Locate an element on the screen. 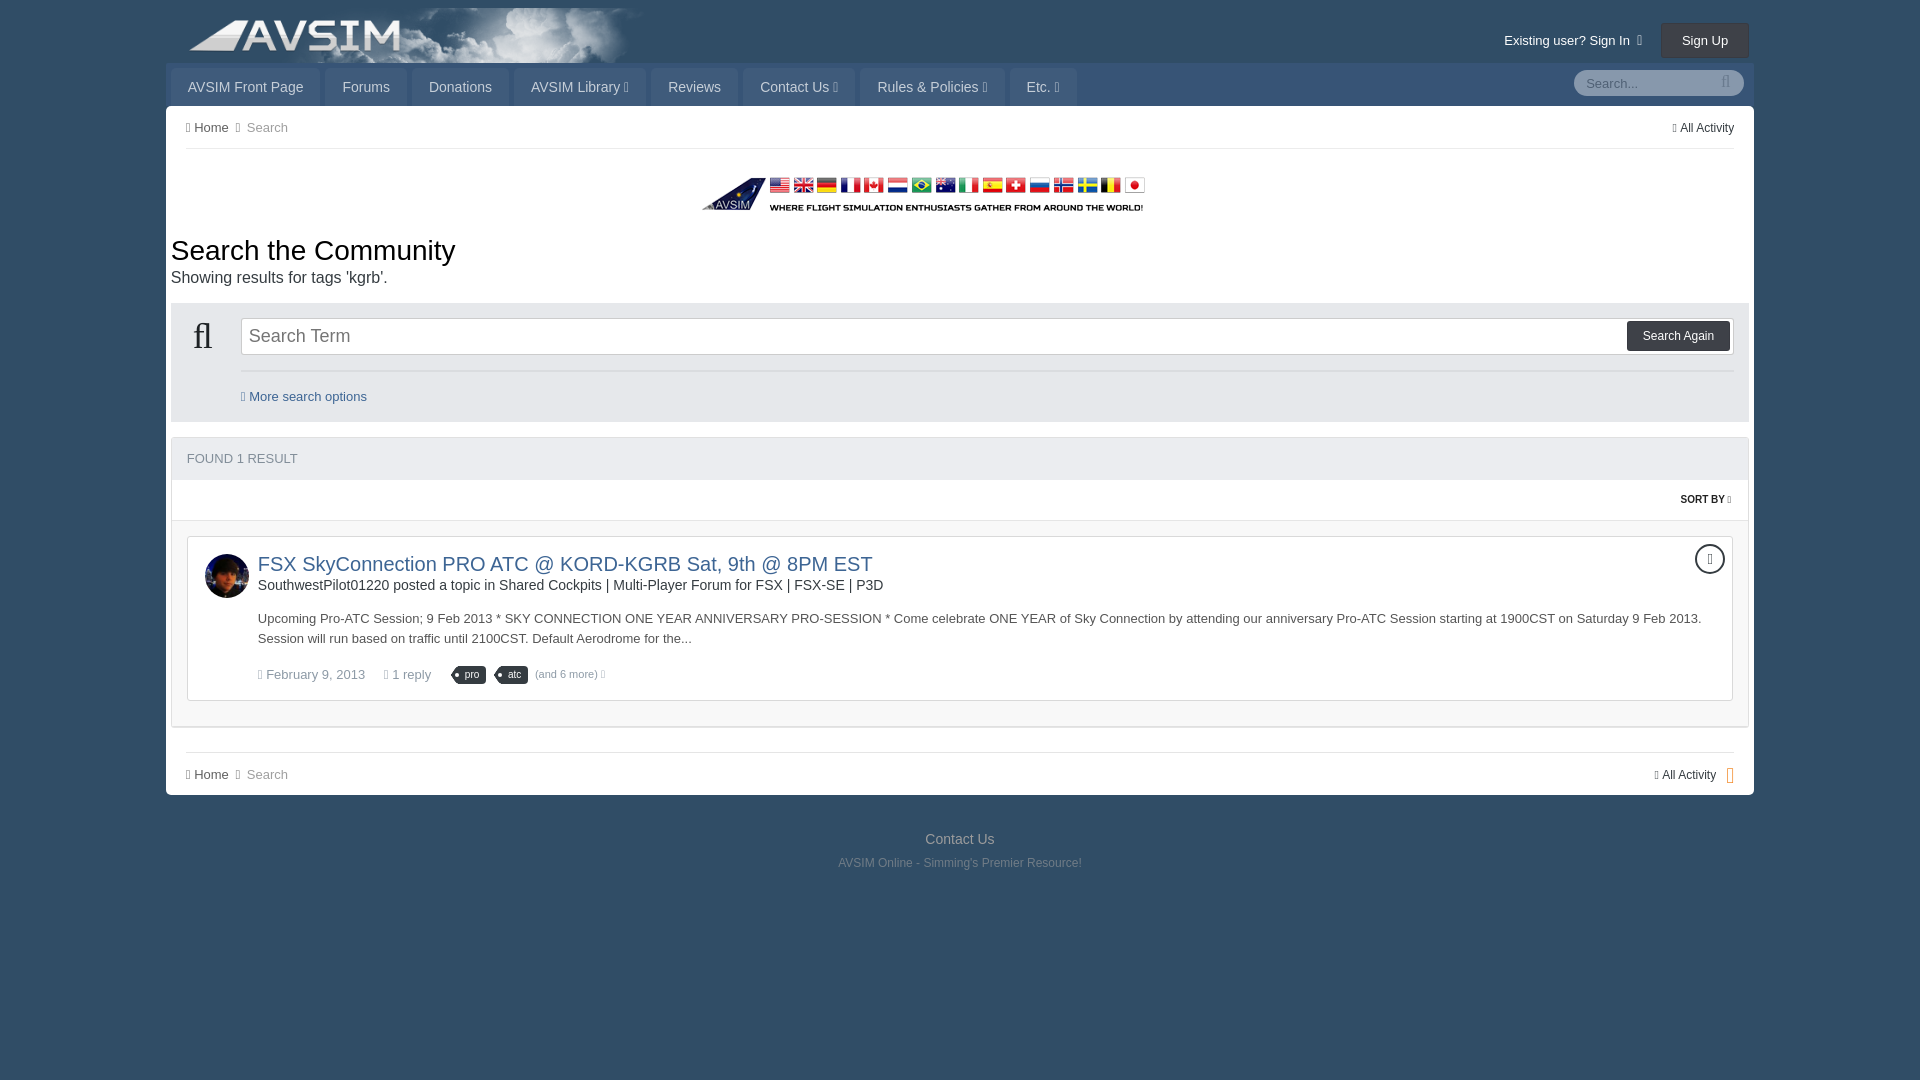  Donations is located at coordinates (460, 86).